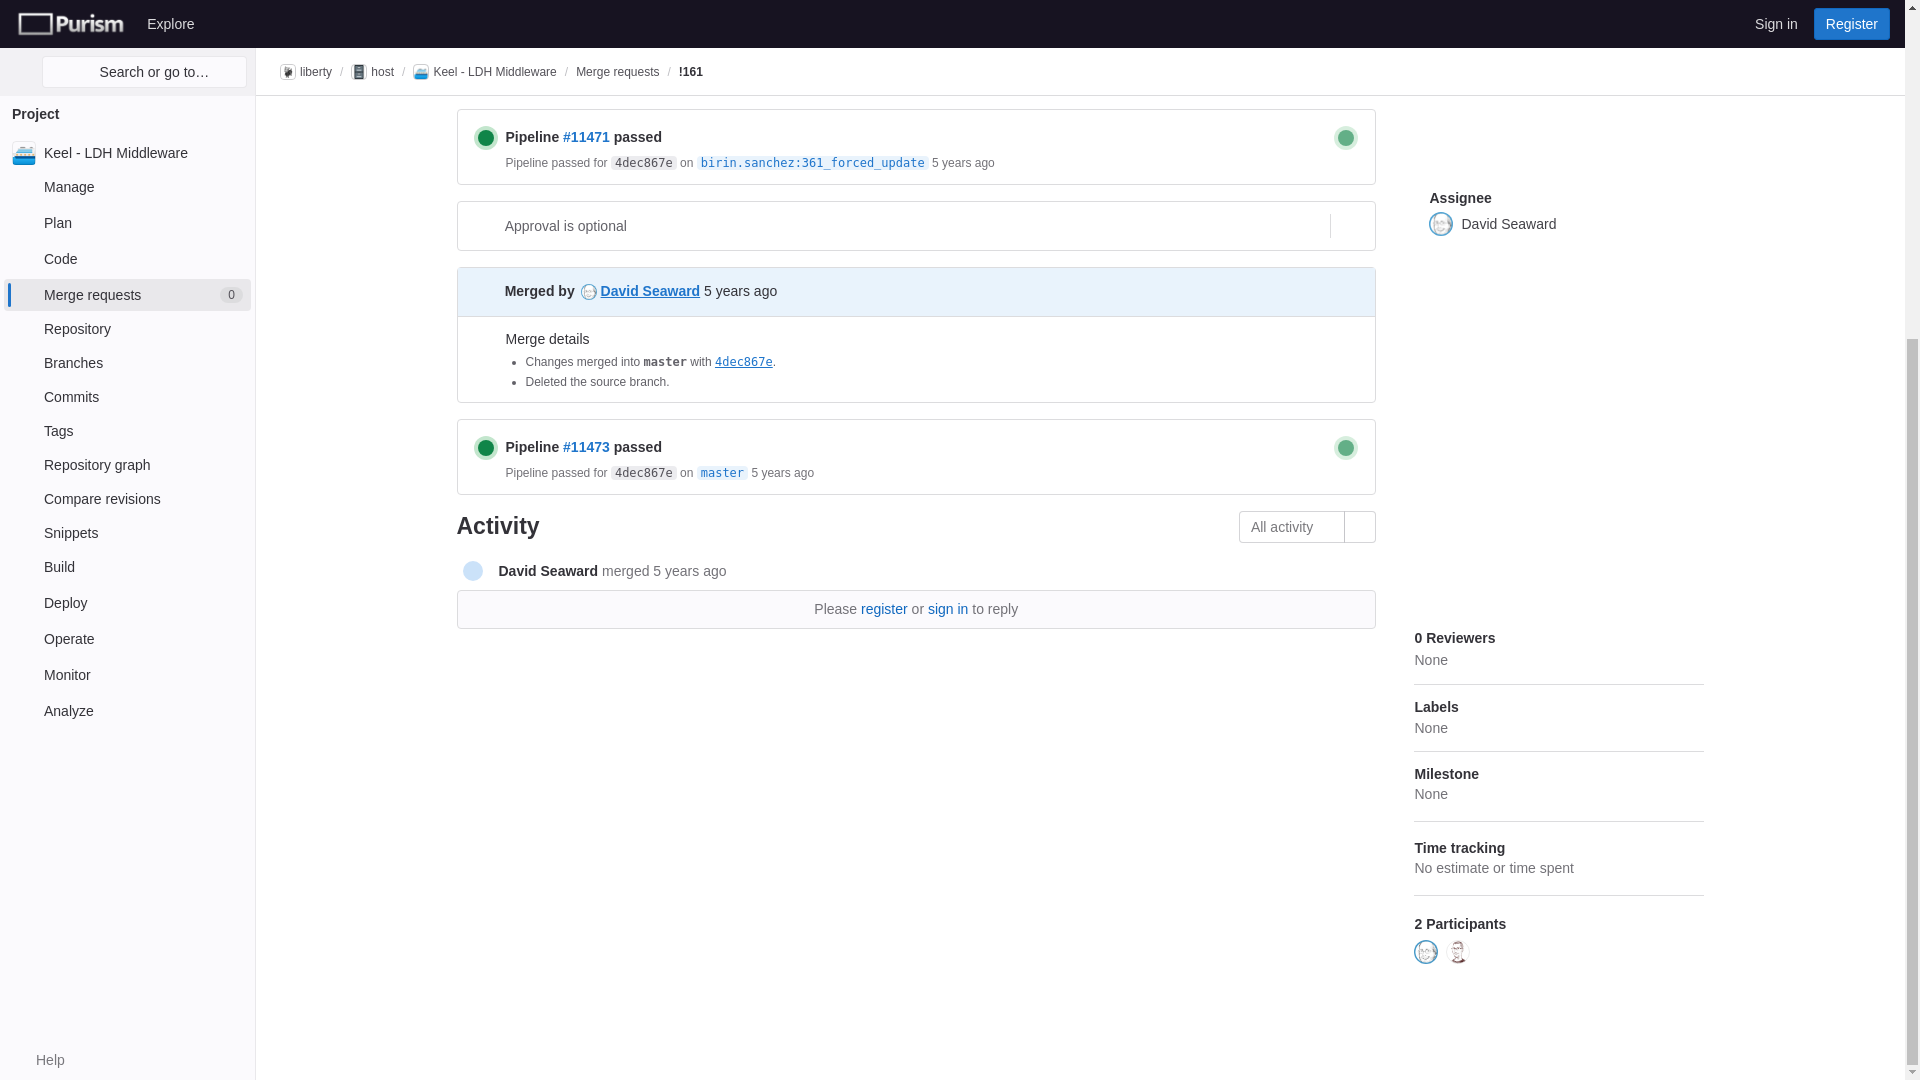  I want to click on Deploy, so click(127, 120).